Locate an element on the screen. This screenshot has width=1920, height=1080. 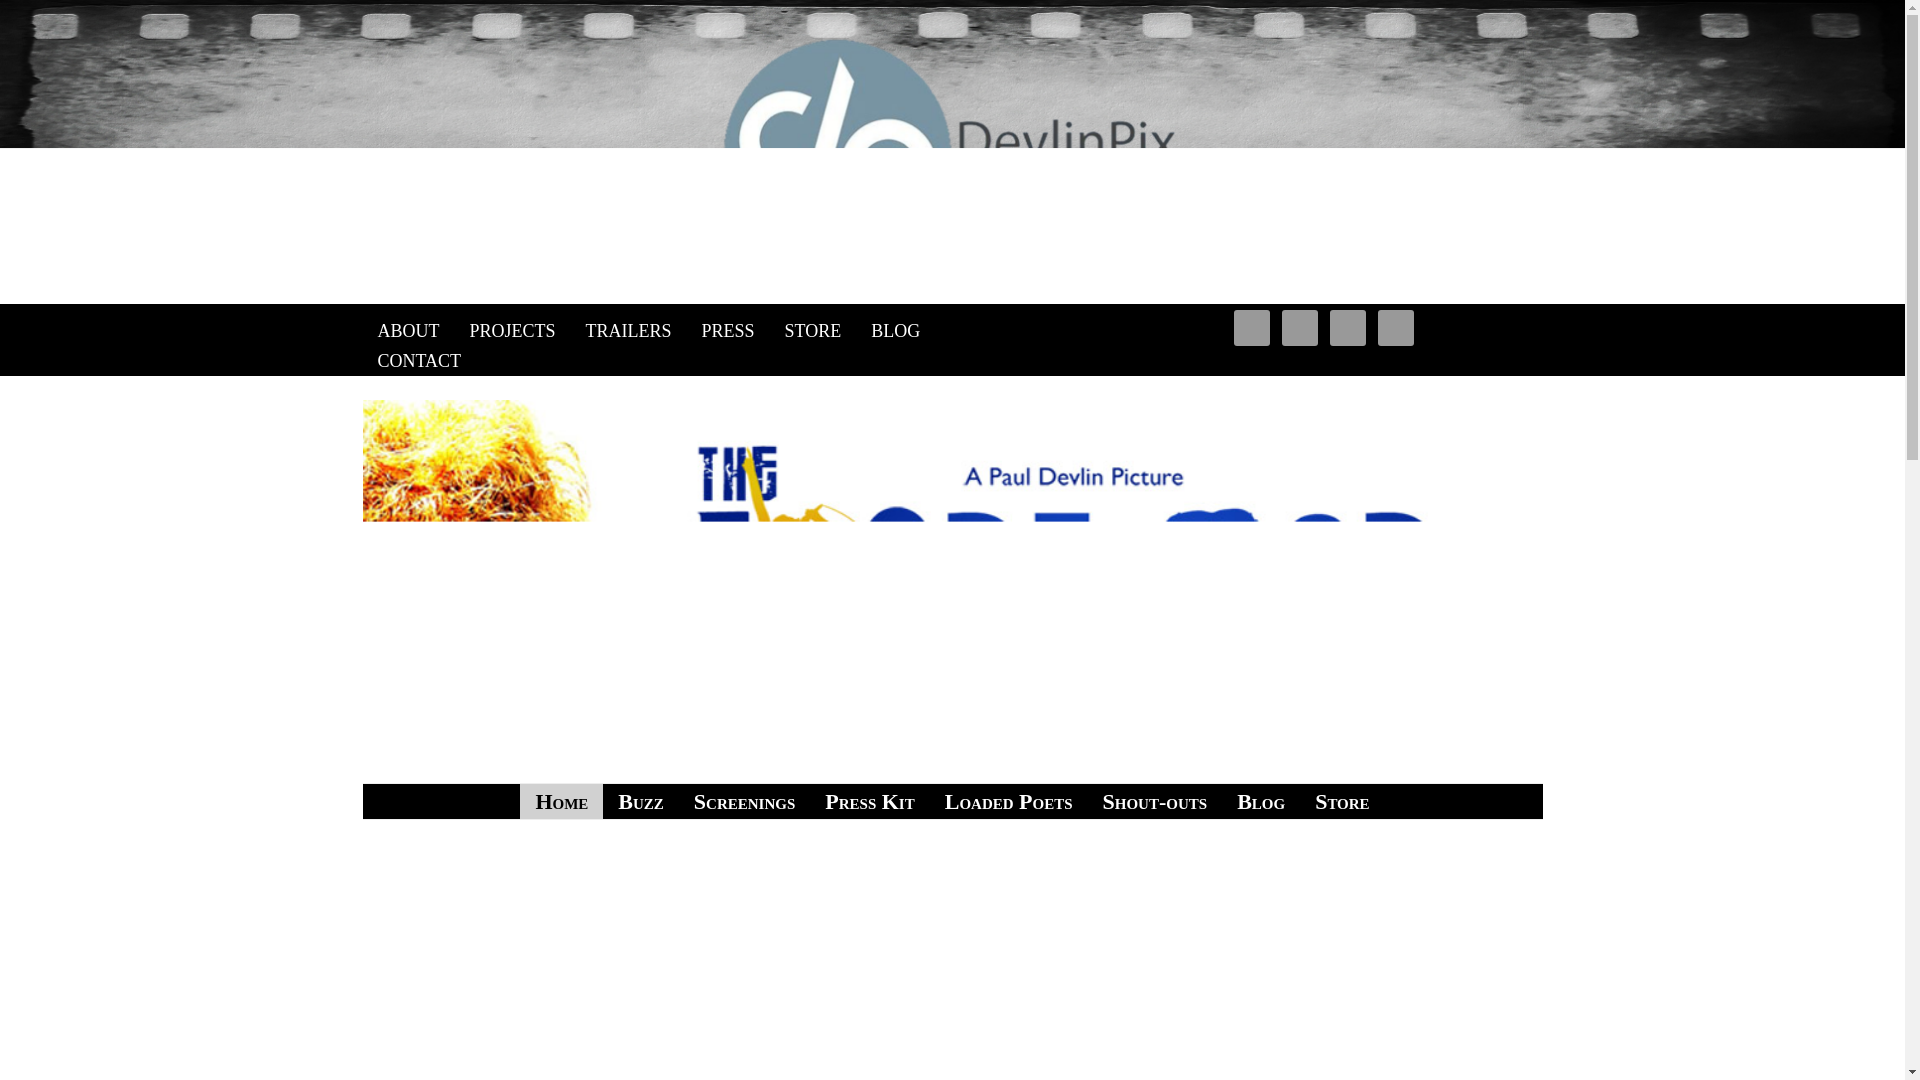
Shout-outs is located at coordinates (1156, 801).